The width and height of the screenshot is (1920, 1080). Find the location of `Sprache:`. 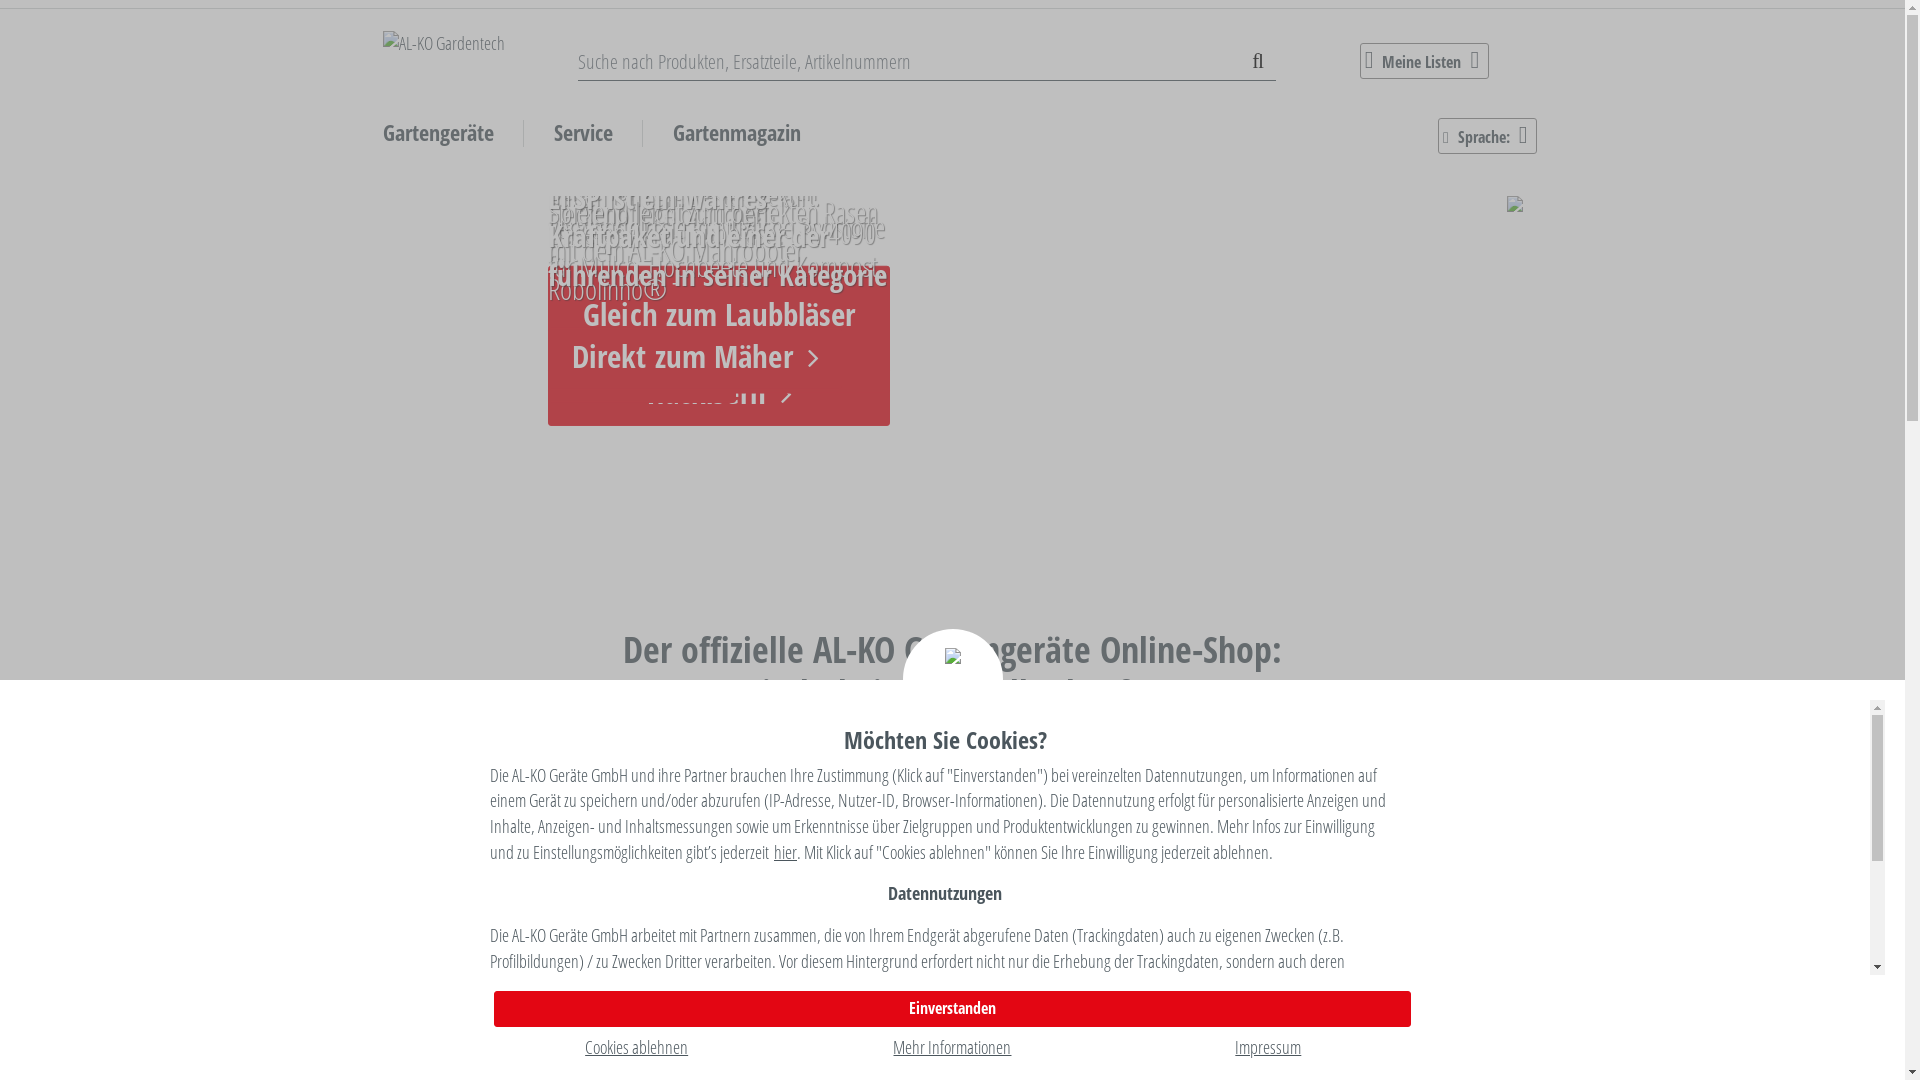

Sprache: is located at coordinates (1488, 136).